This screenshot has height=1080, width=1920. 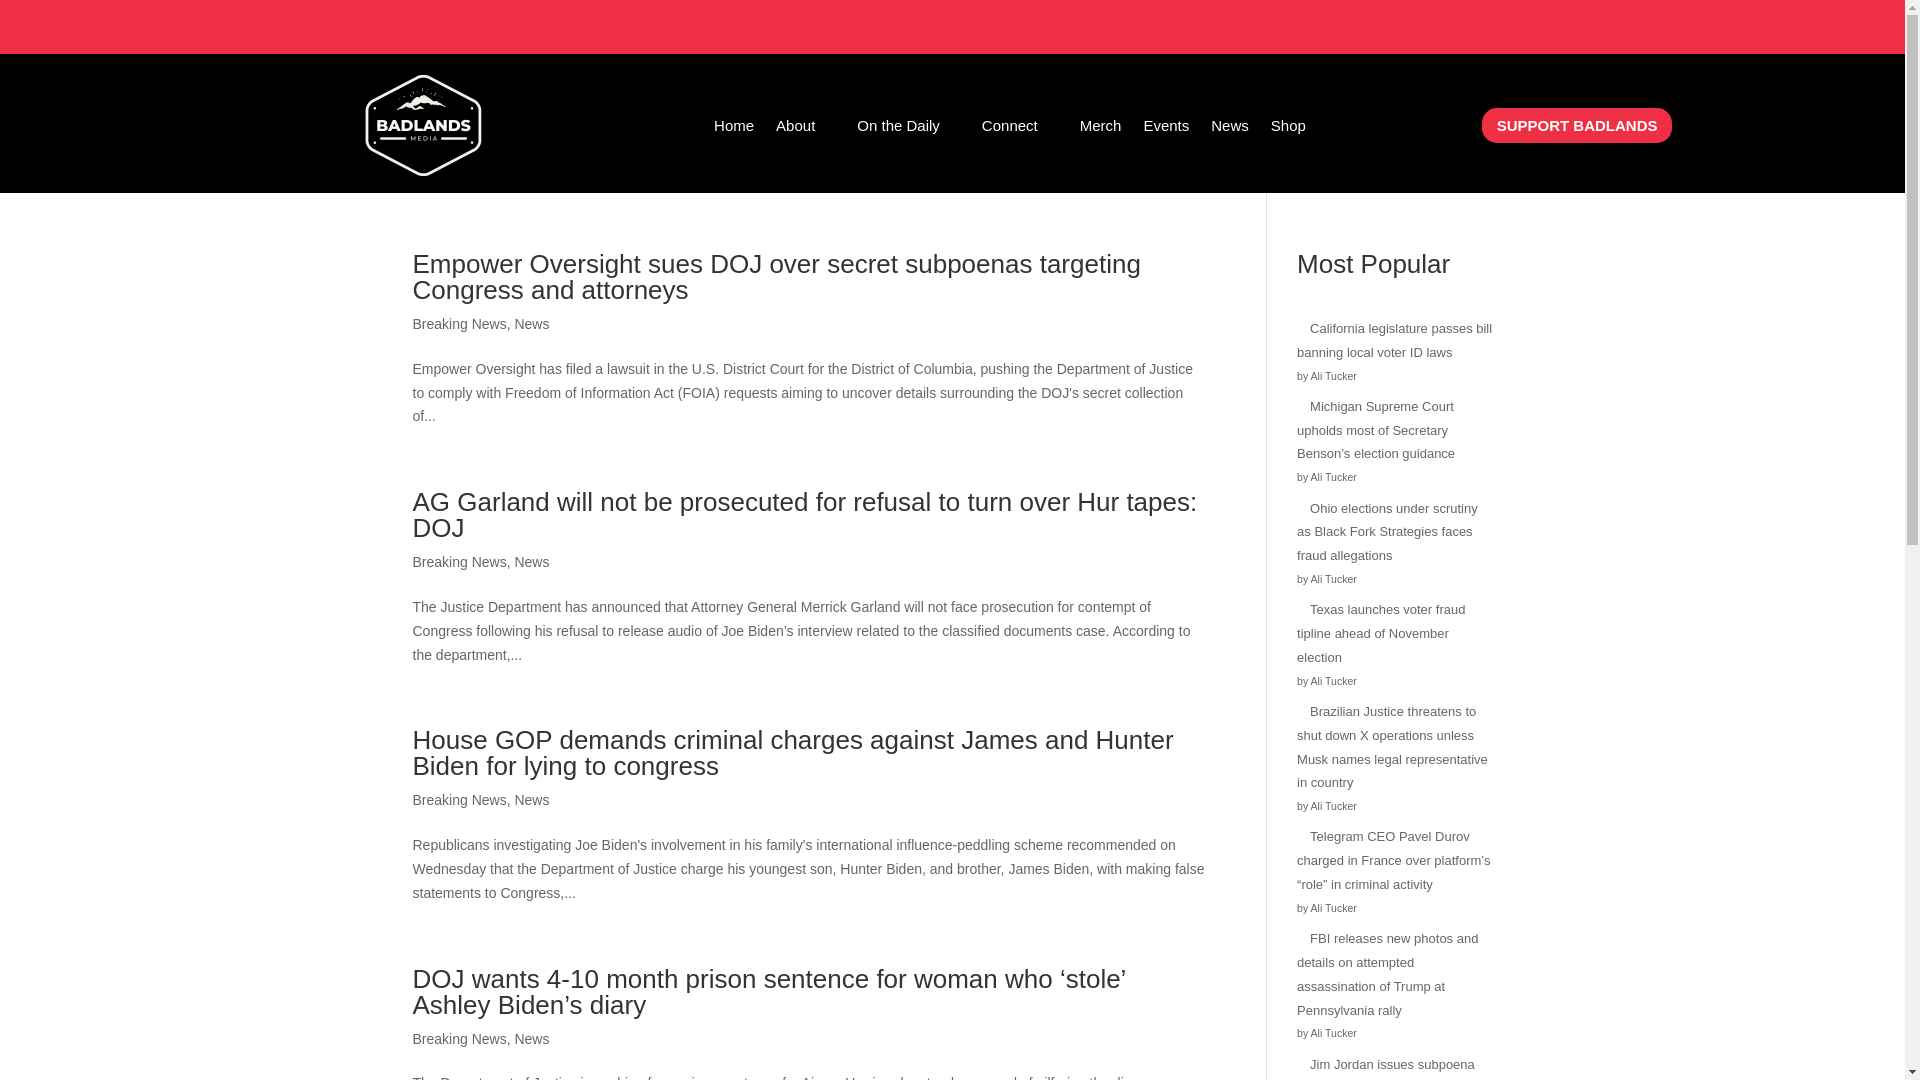 What do you see at coordinates (1100, 128) in the screenshot?
I see `Merch` at bounding box center [1100, 128].